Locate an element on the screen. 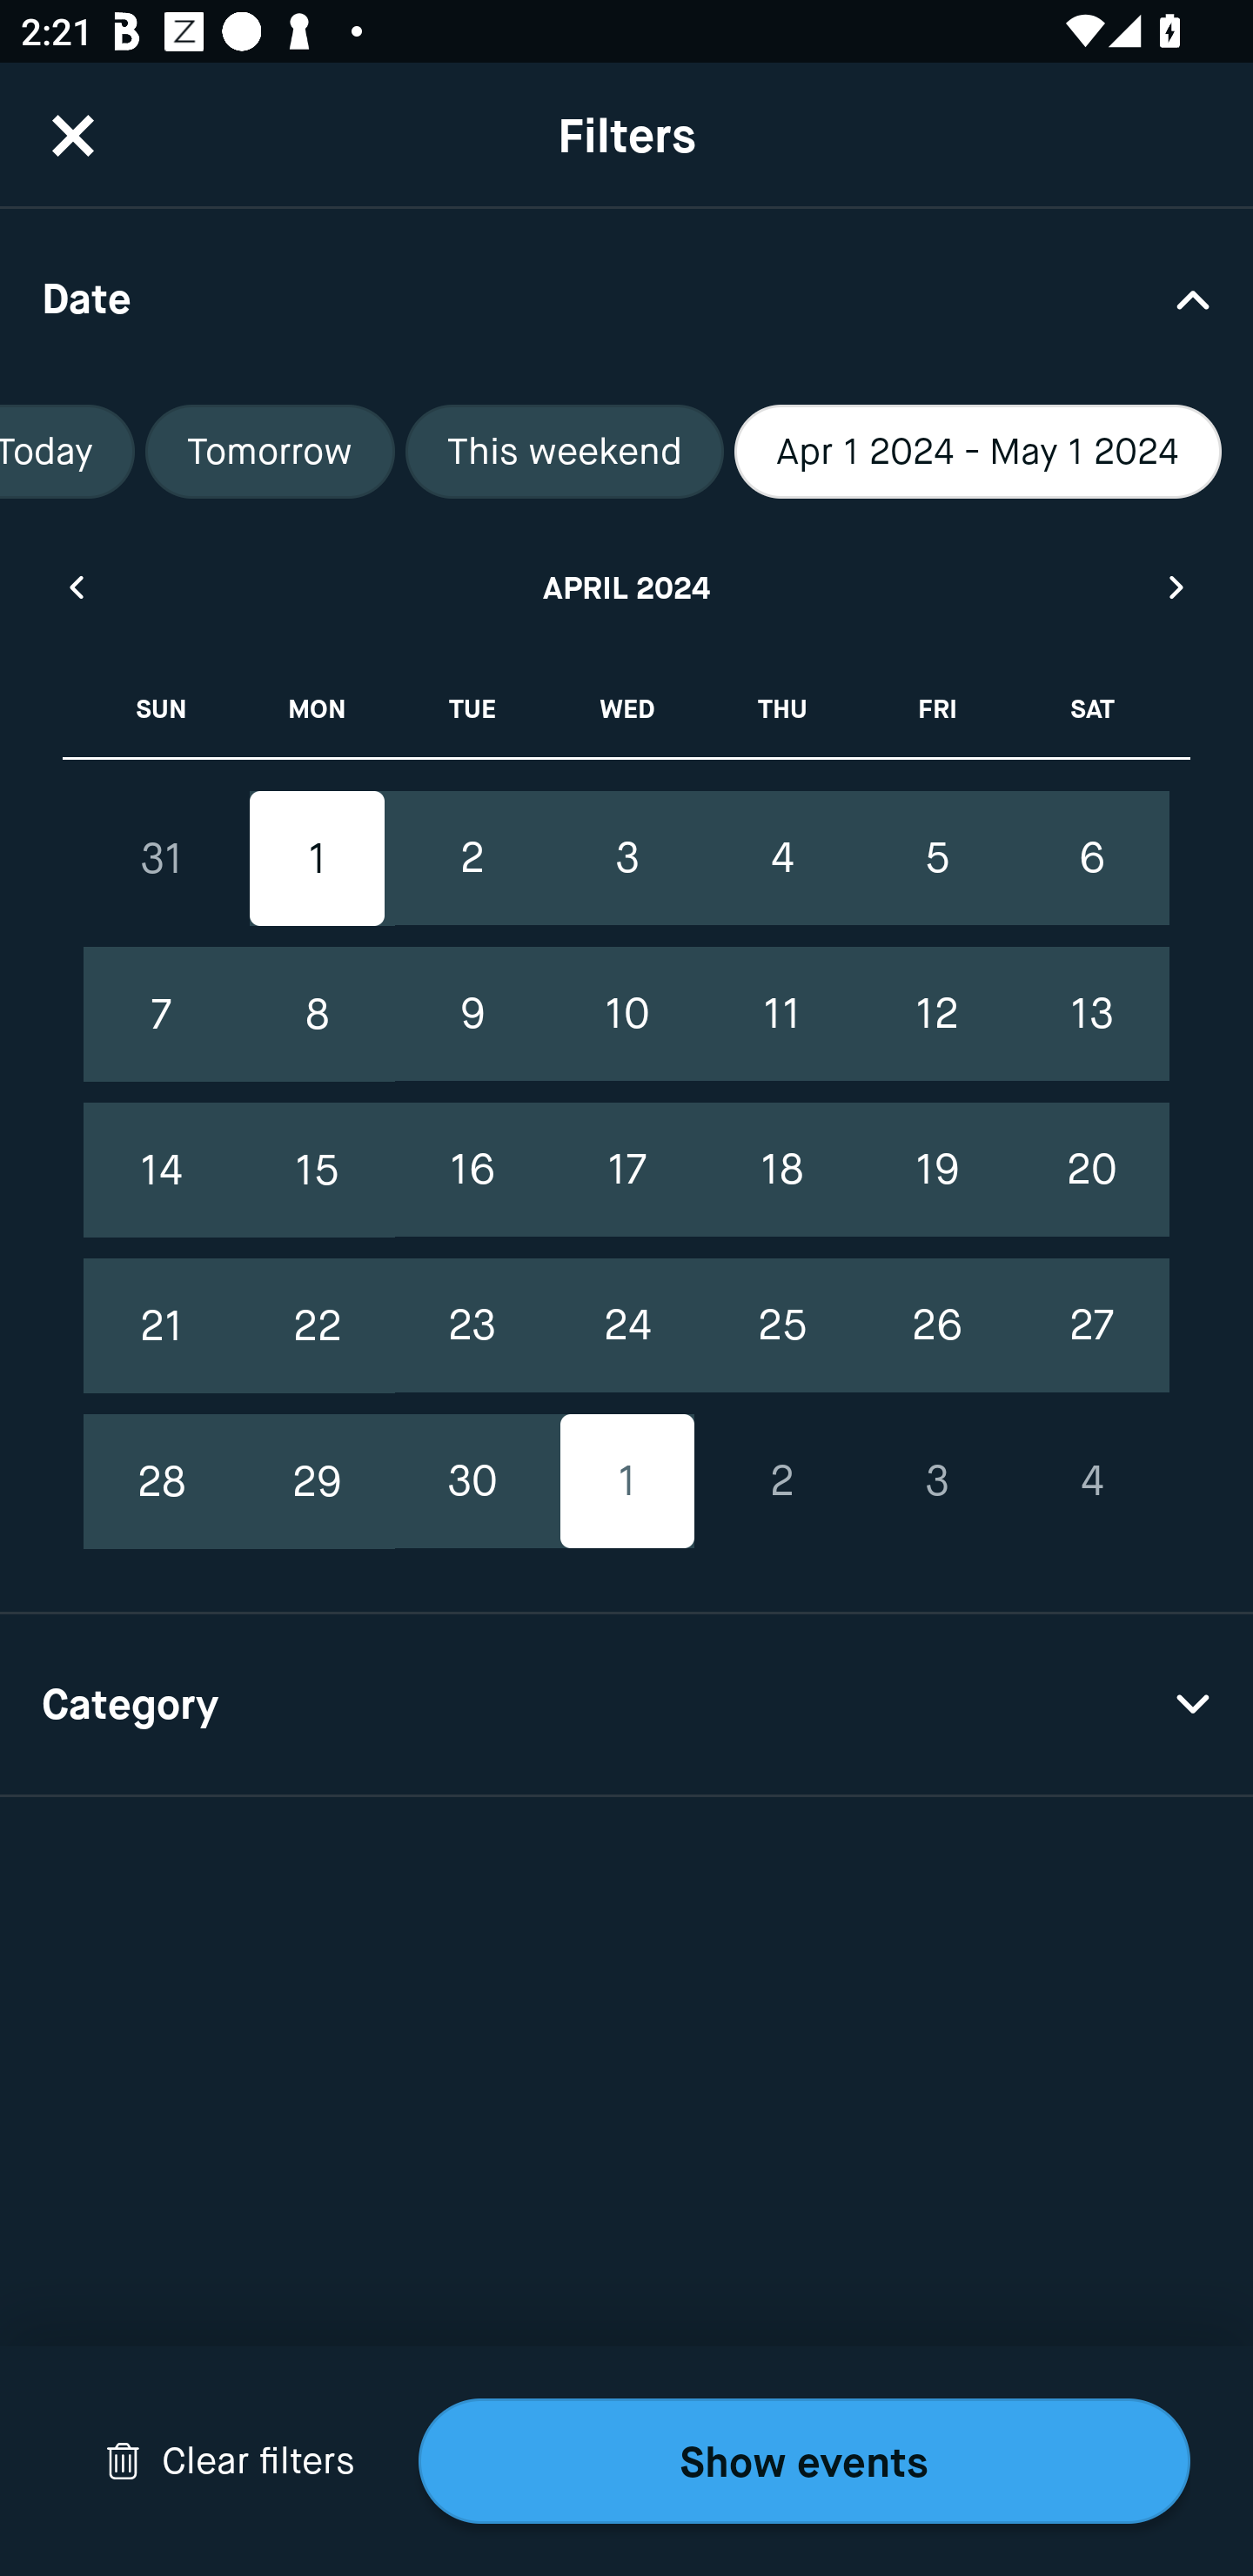 This screenshot has height=2576, width=1253. 13 is located at coordinates (1091, 1015).